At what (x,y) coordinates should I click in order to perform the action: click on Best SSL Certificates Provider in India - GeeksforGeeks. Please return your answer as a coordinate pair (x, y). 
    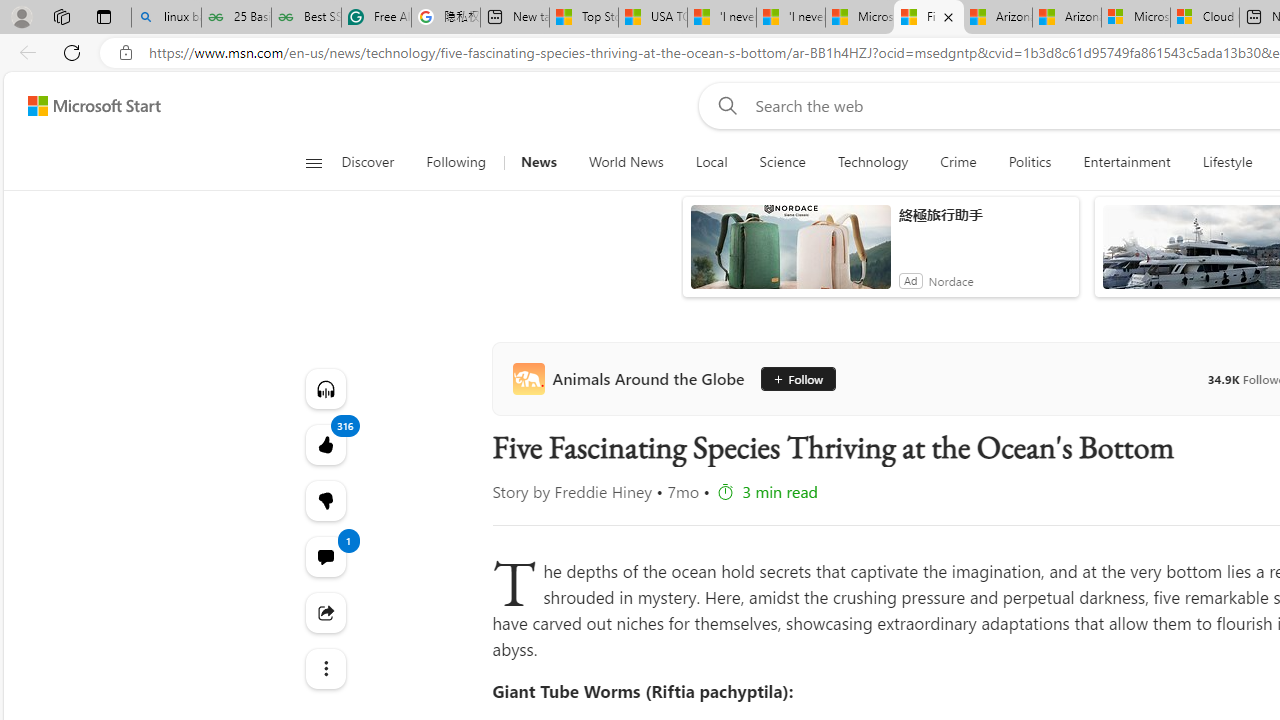
    Looking at the image, I should click on (306, 18).